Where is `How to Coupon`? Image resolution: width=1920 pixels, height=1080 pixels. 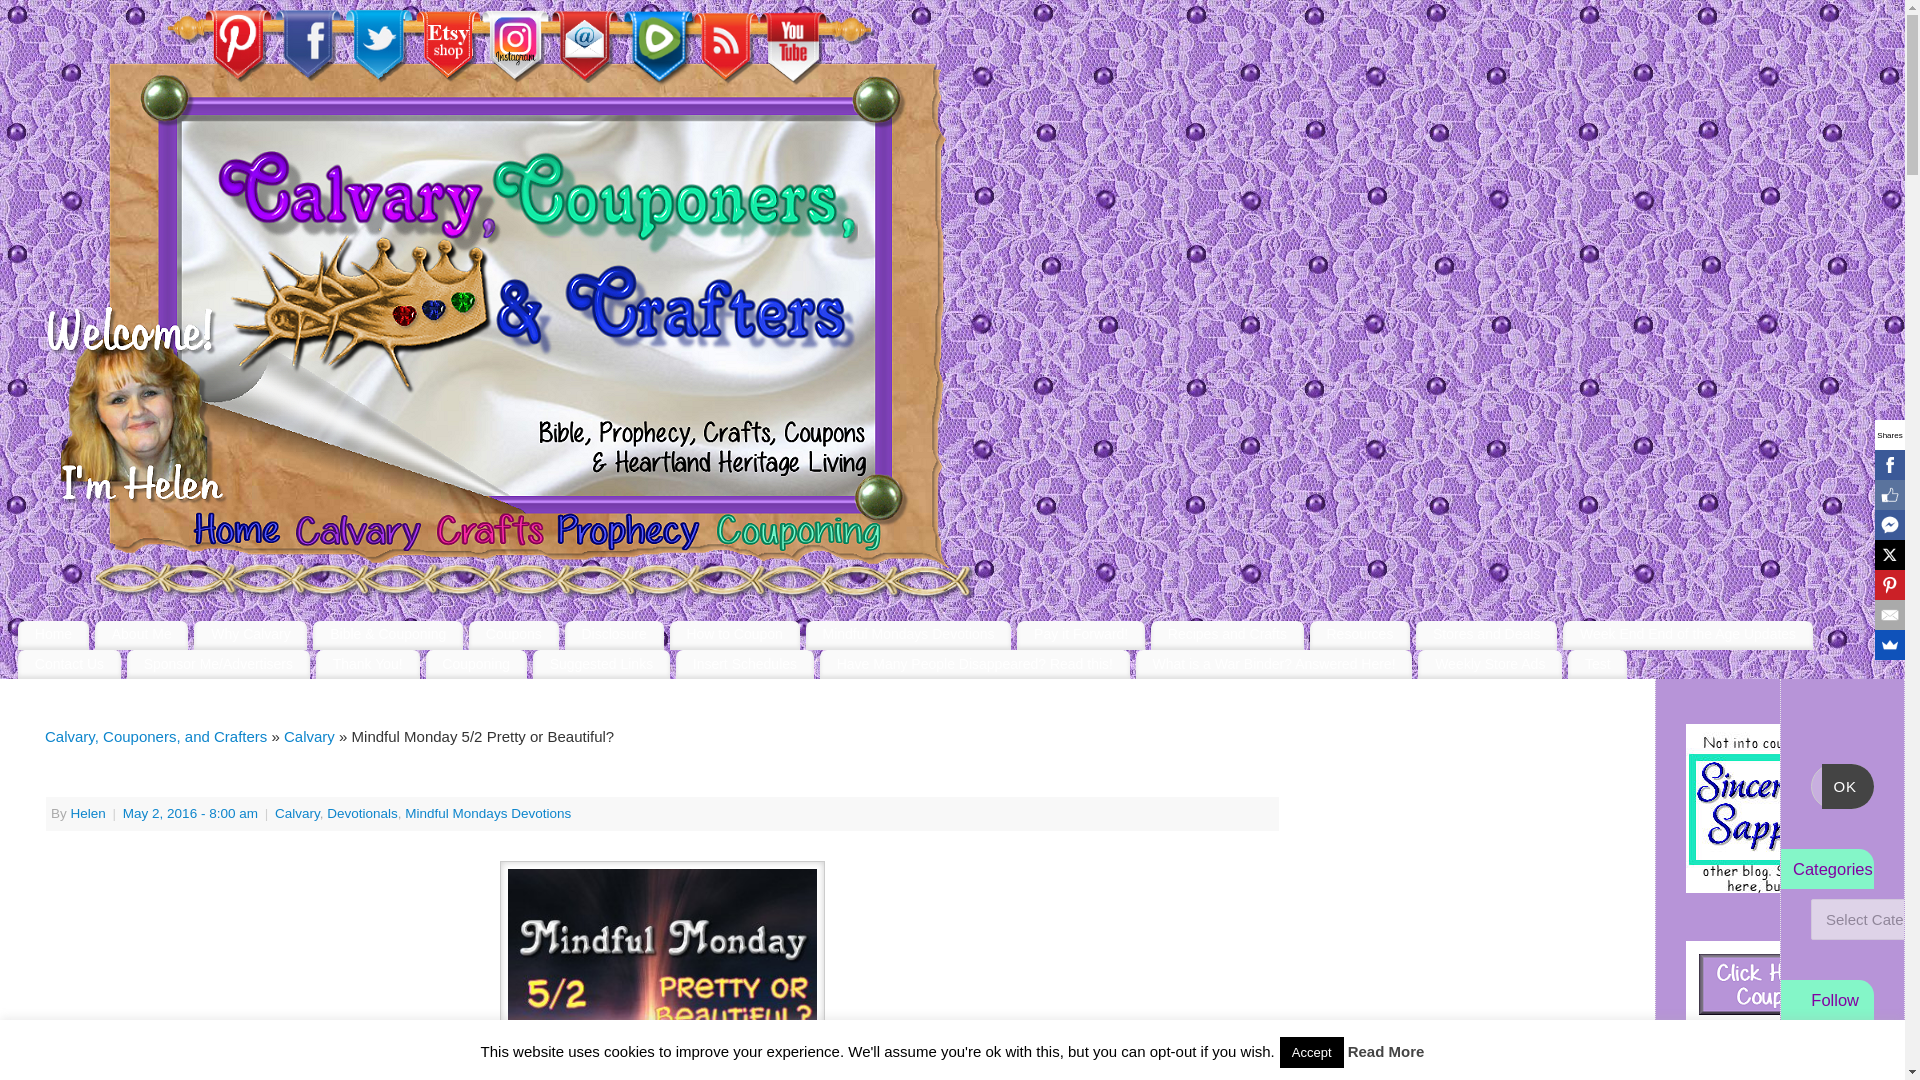
How to Coupon is located at coordinates (735, 634).